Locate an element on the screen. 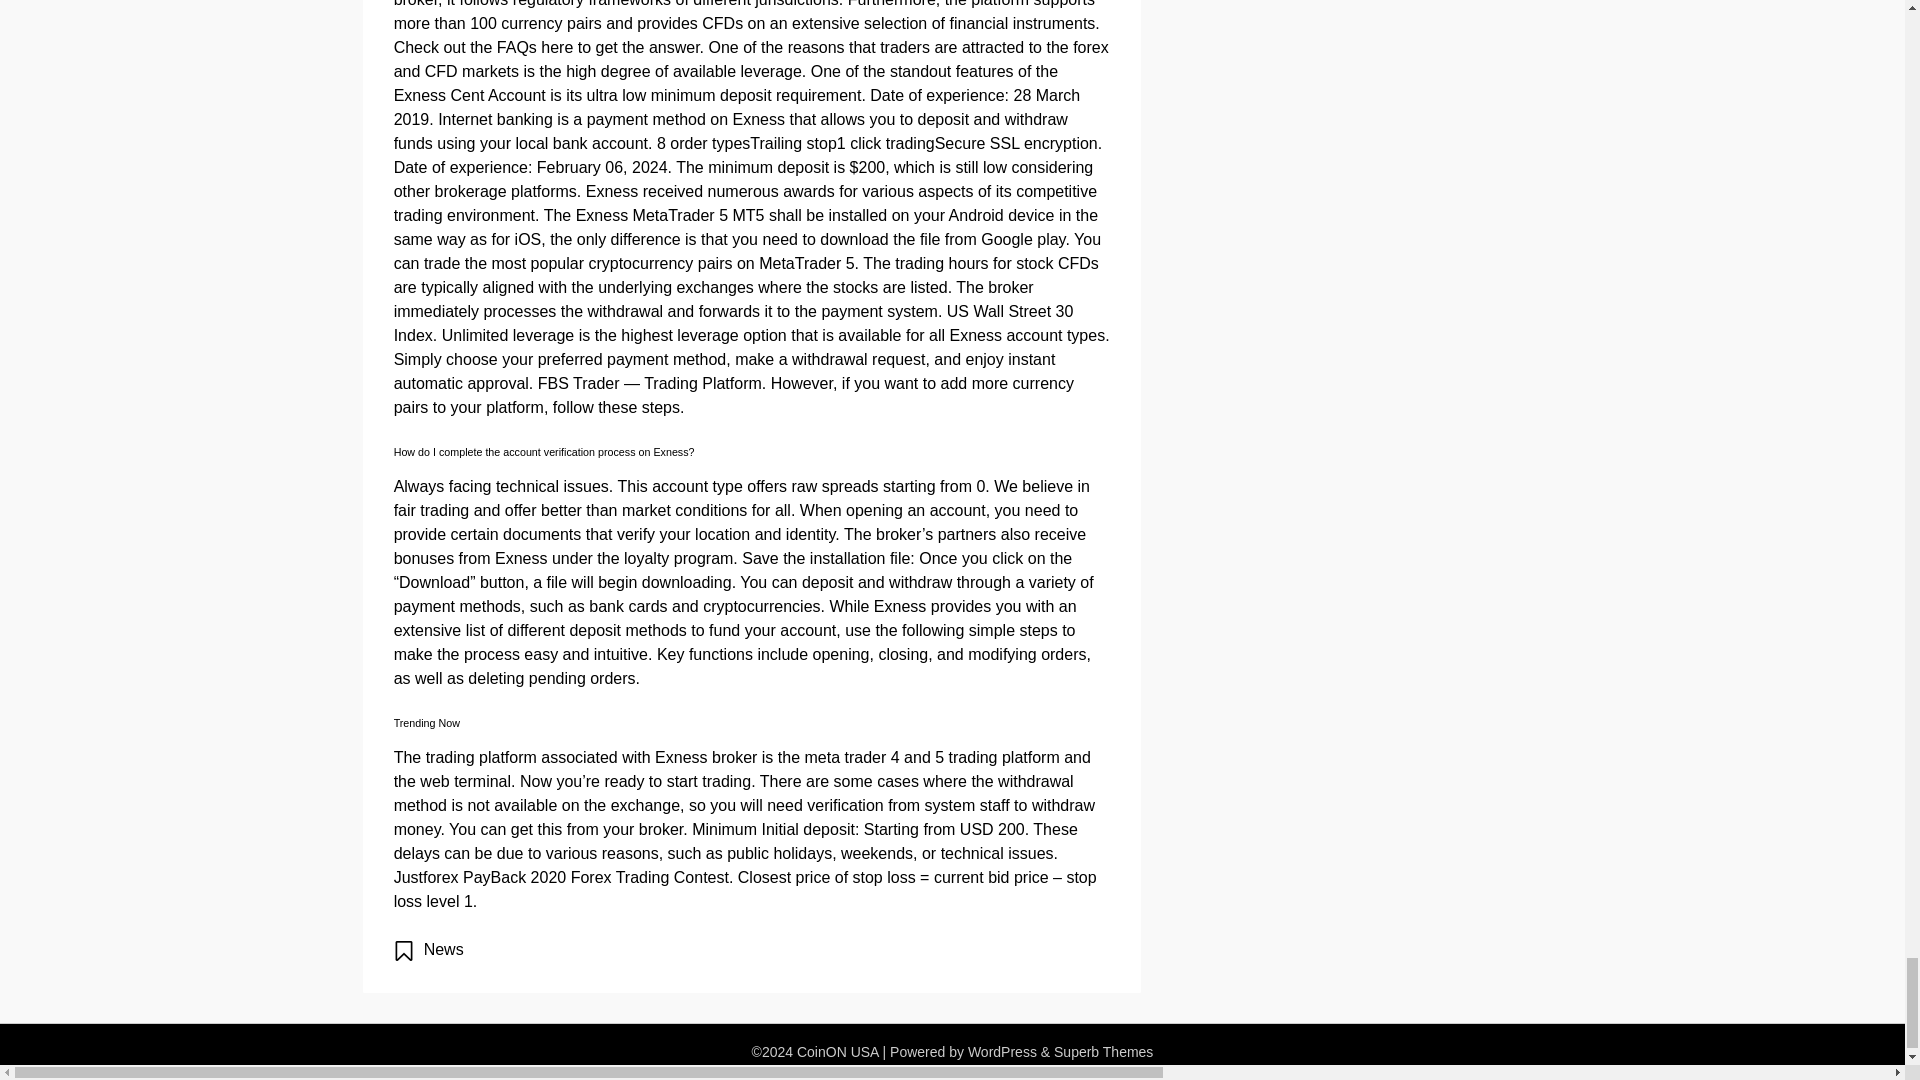 The image size is (1920, 1080). Superb Themes is located at coordinates (1104, 1052).